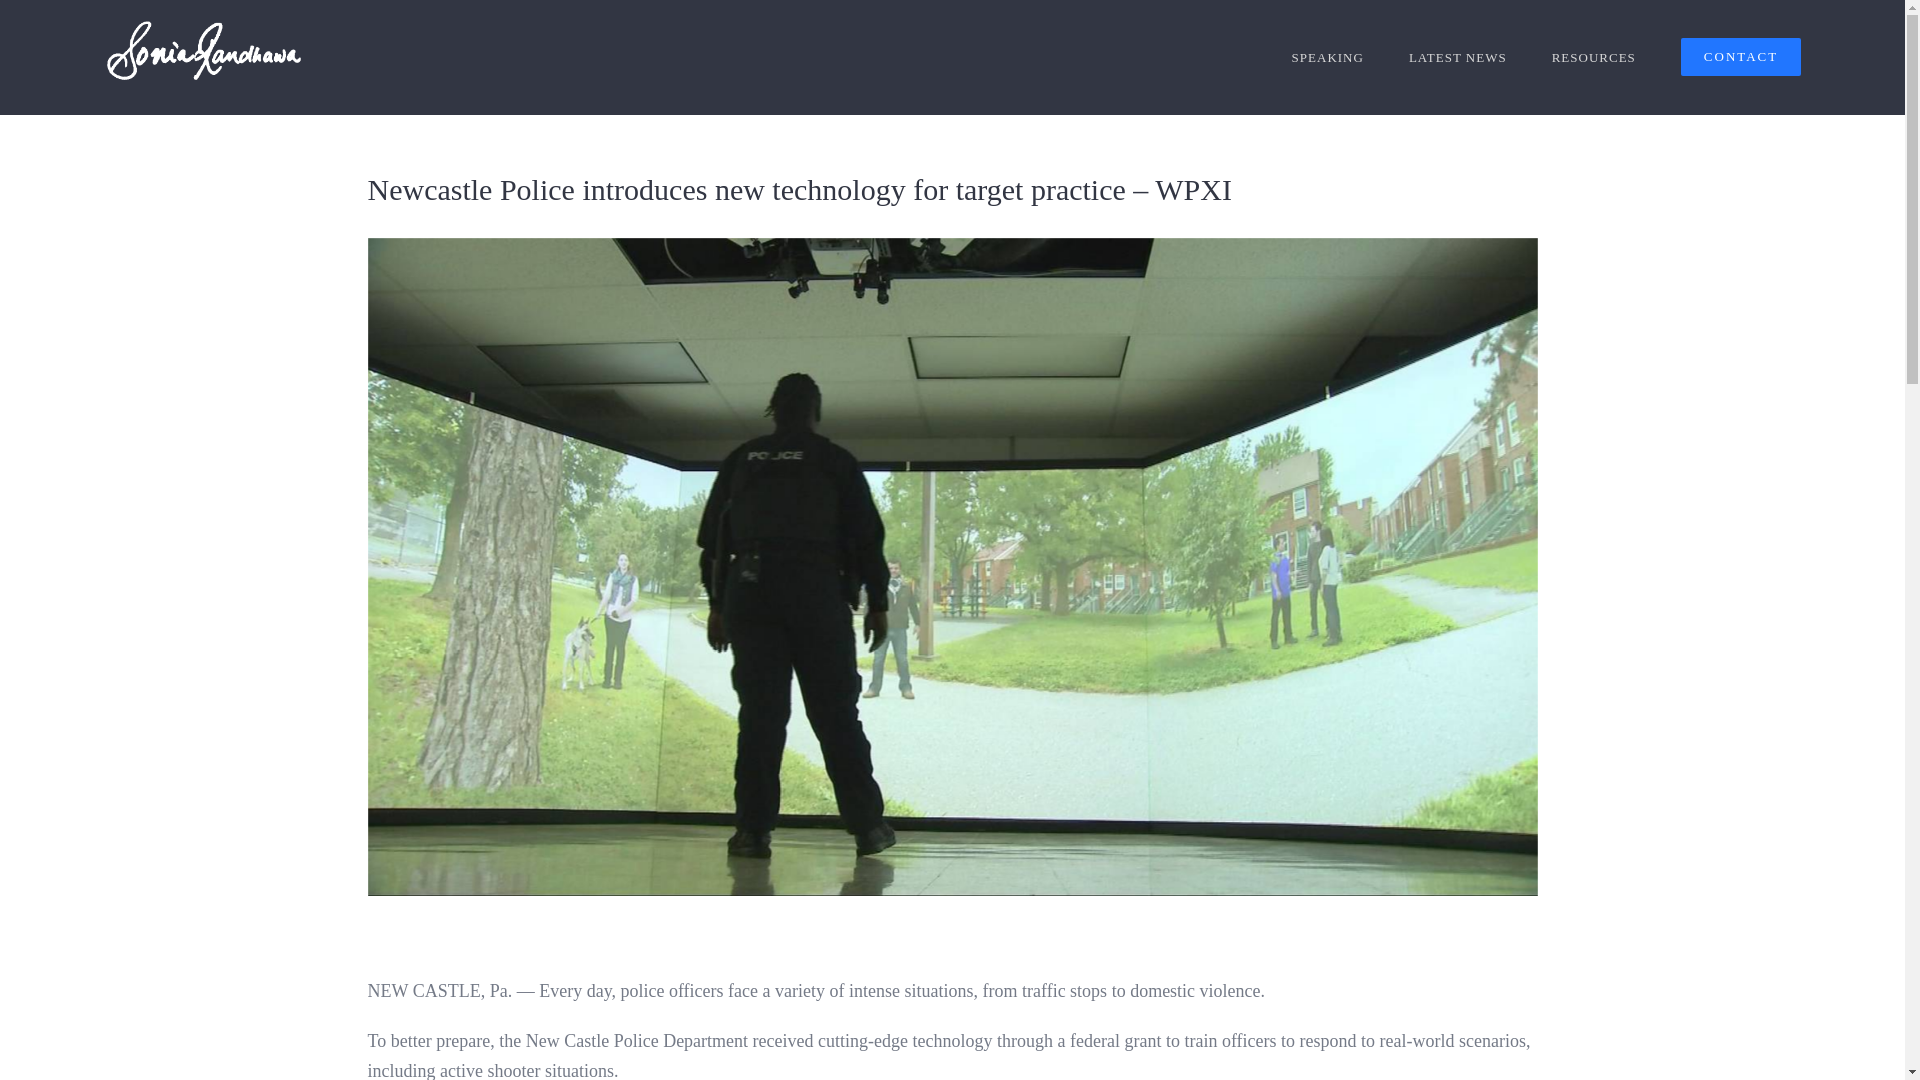 The image size is (1920, 1080). Describe the element at coordinates (1458, 57) in the screenshot. I see `LATEST NEWS` at that location.